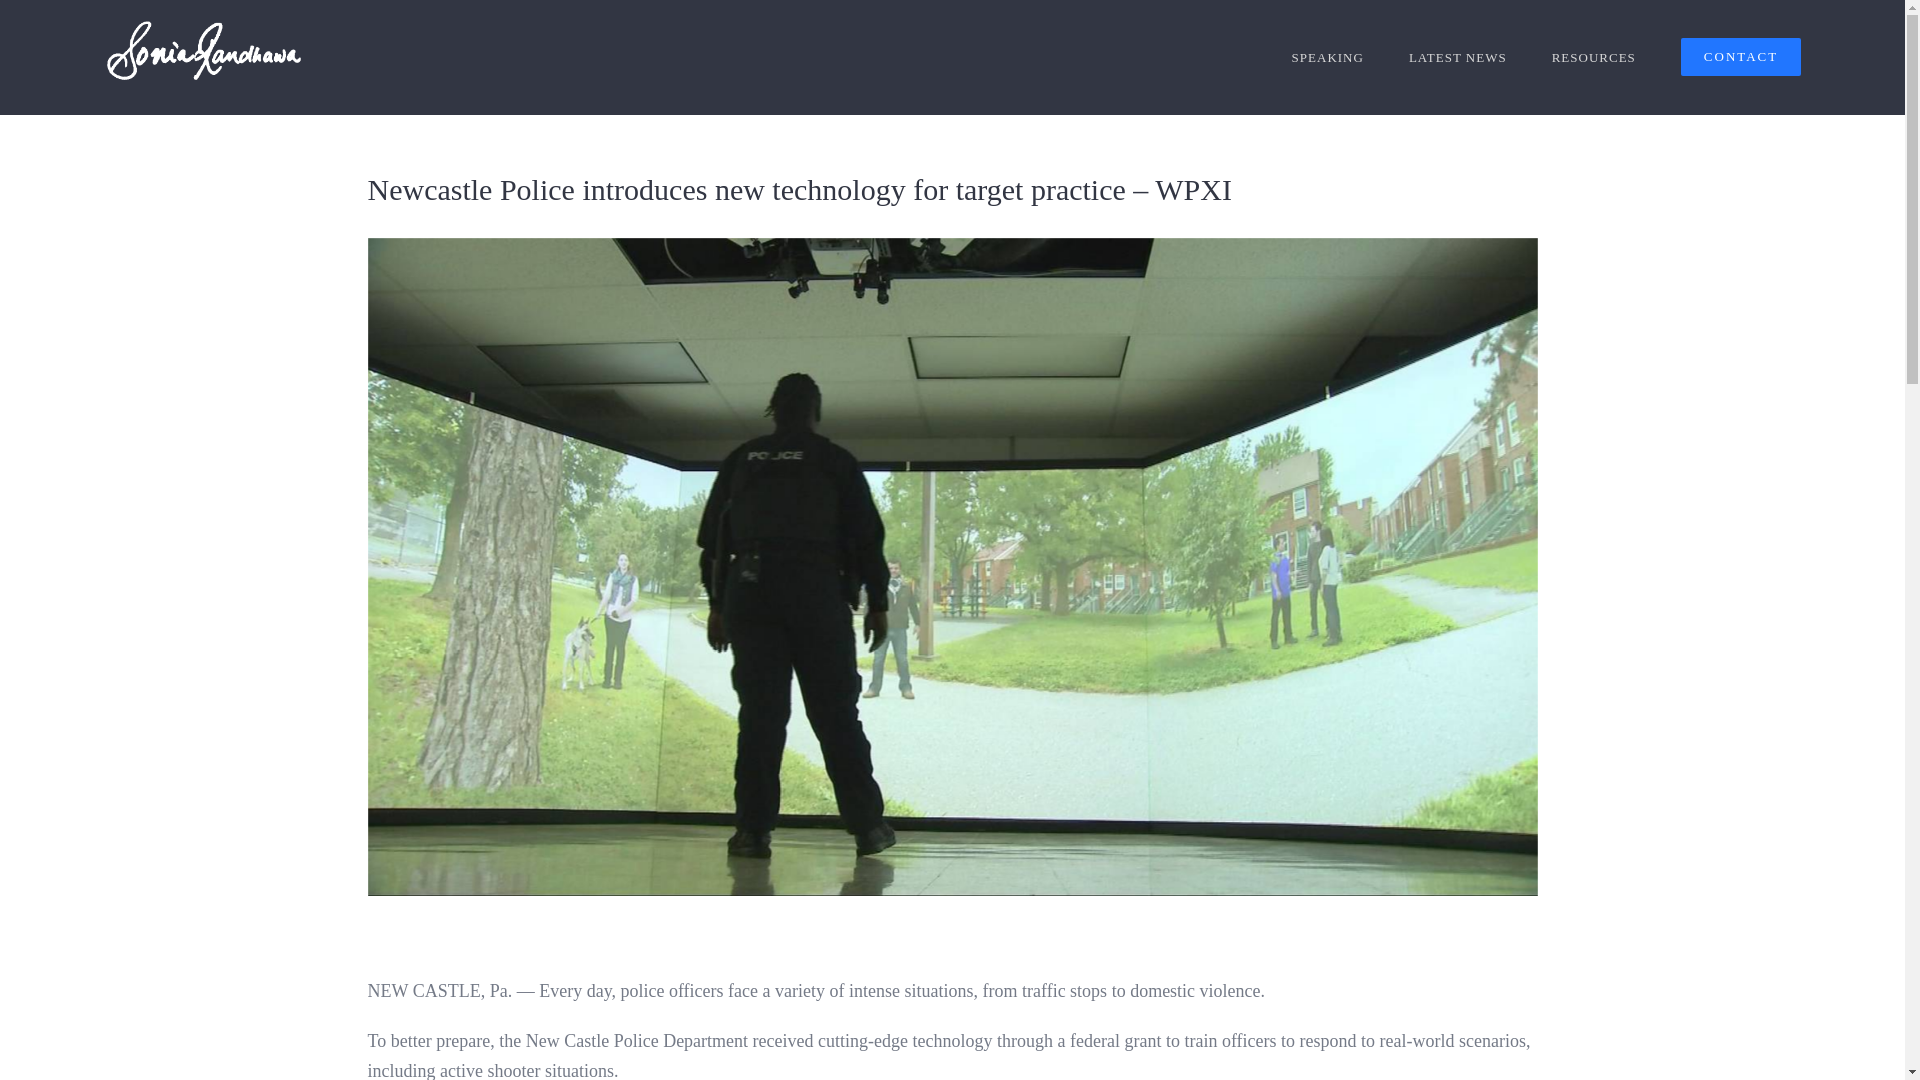 The image size is (1920, 1080). Describe the element at coordinates (1458, 57) in the screenshot. I see `LATEST NEWS` at that location.